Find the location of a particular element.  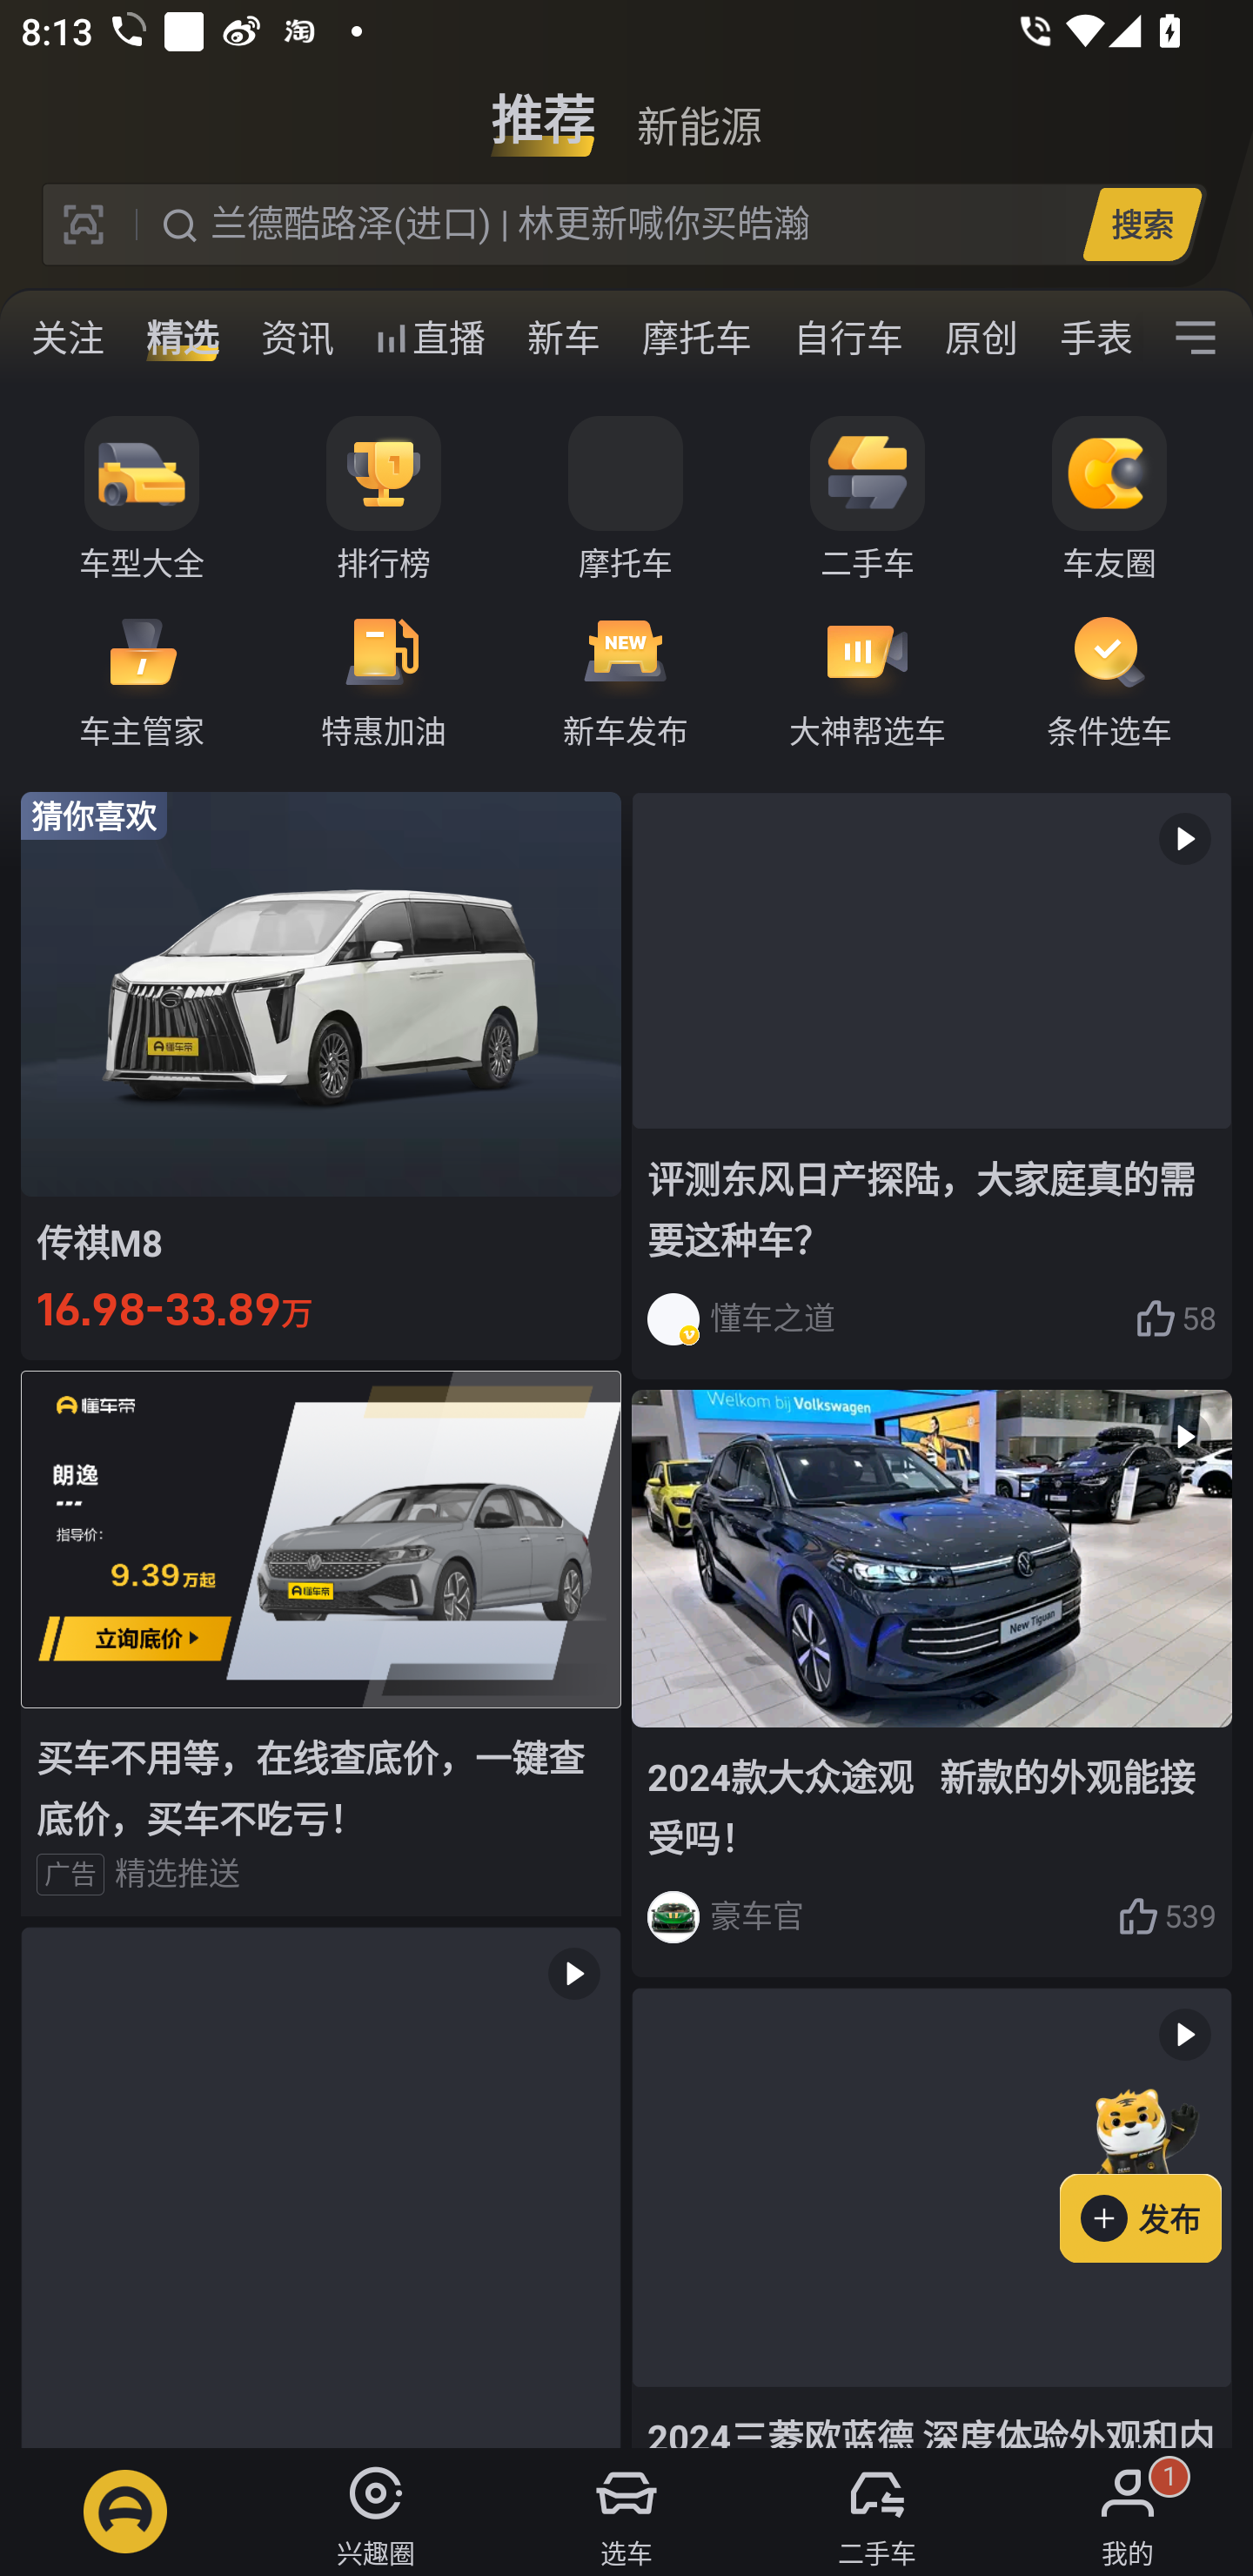

 选车 is located at coordinates (626, 2512).